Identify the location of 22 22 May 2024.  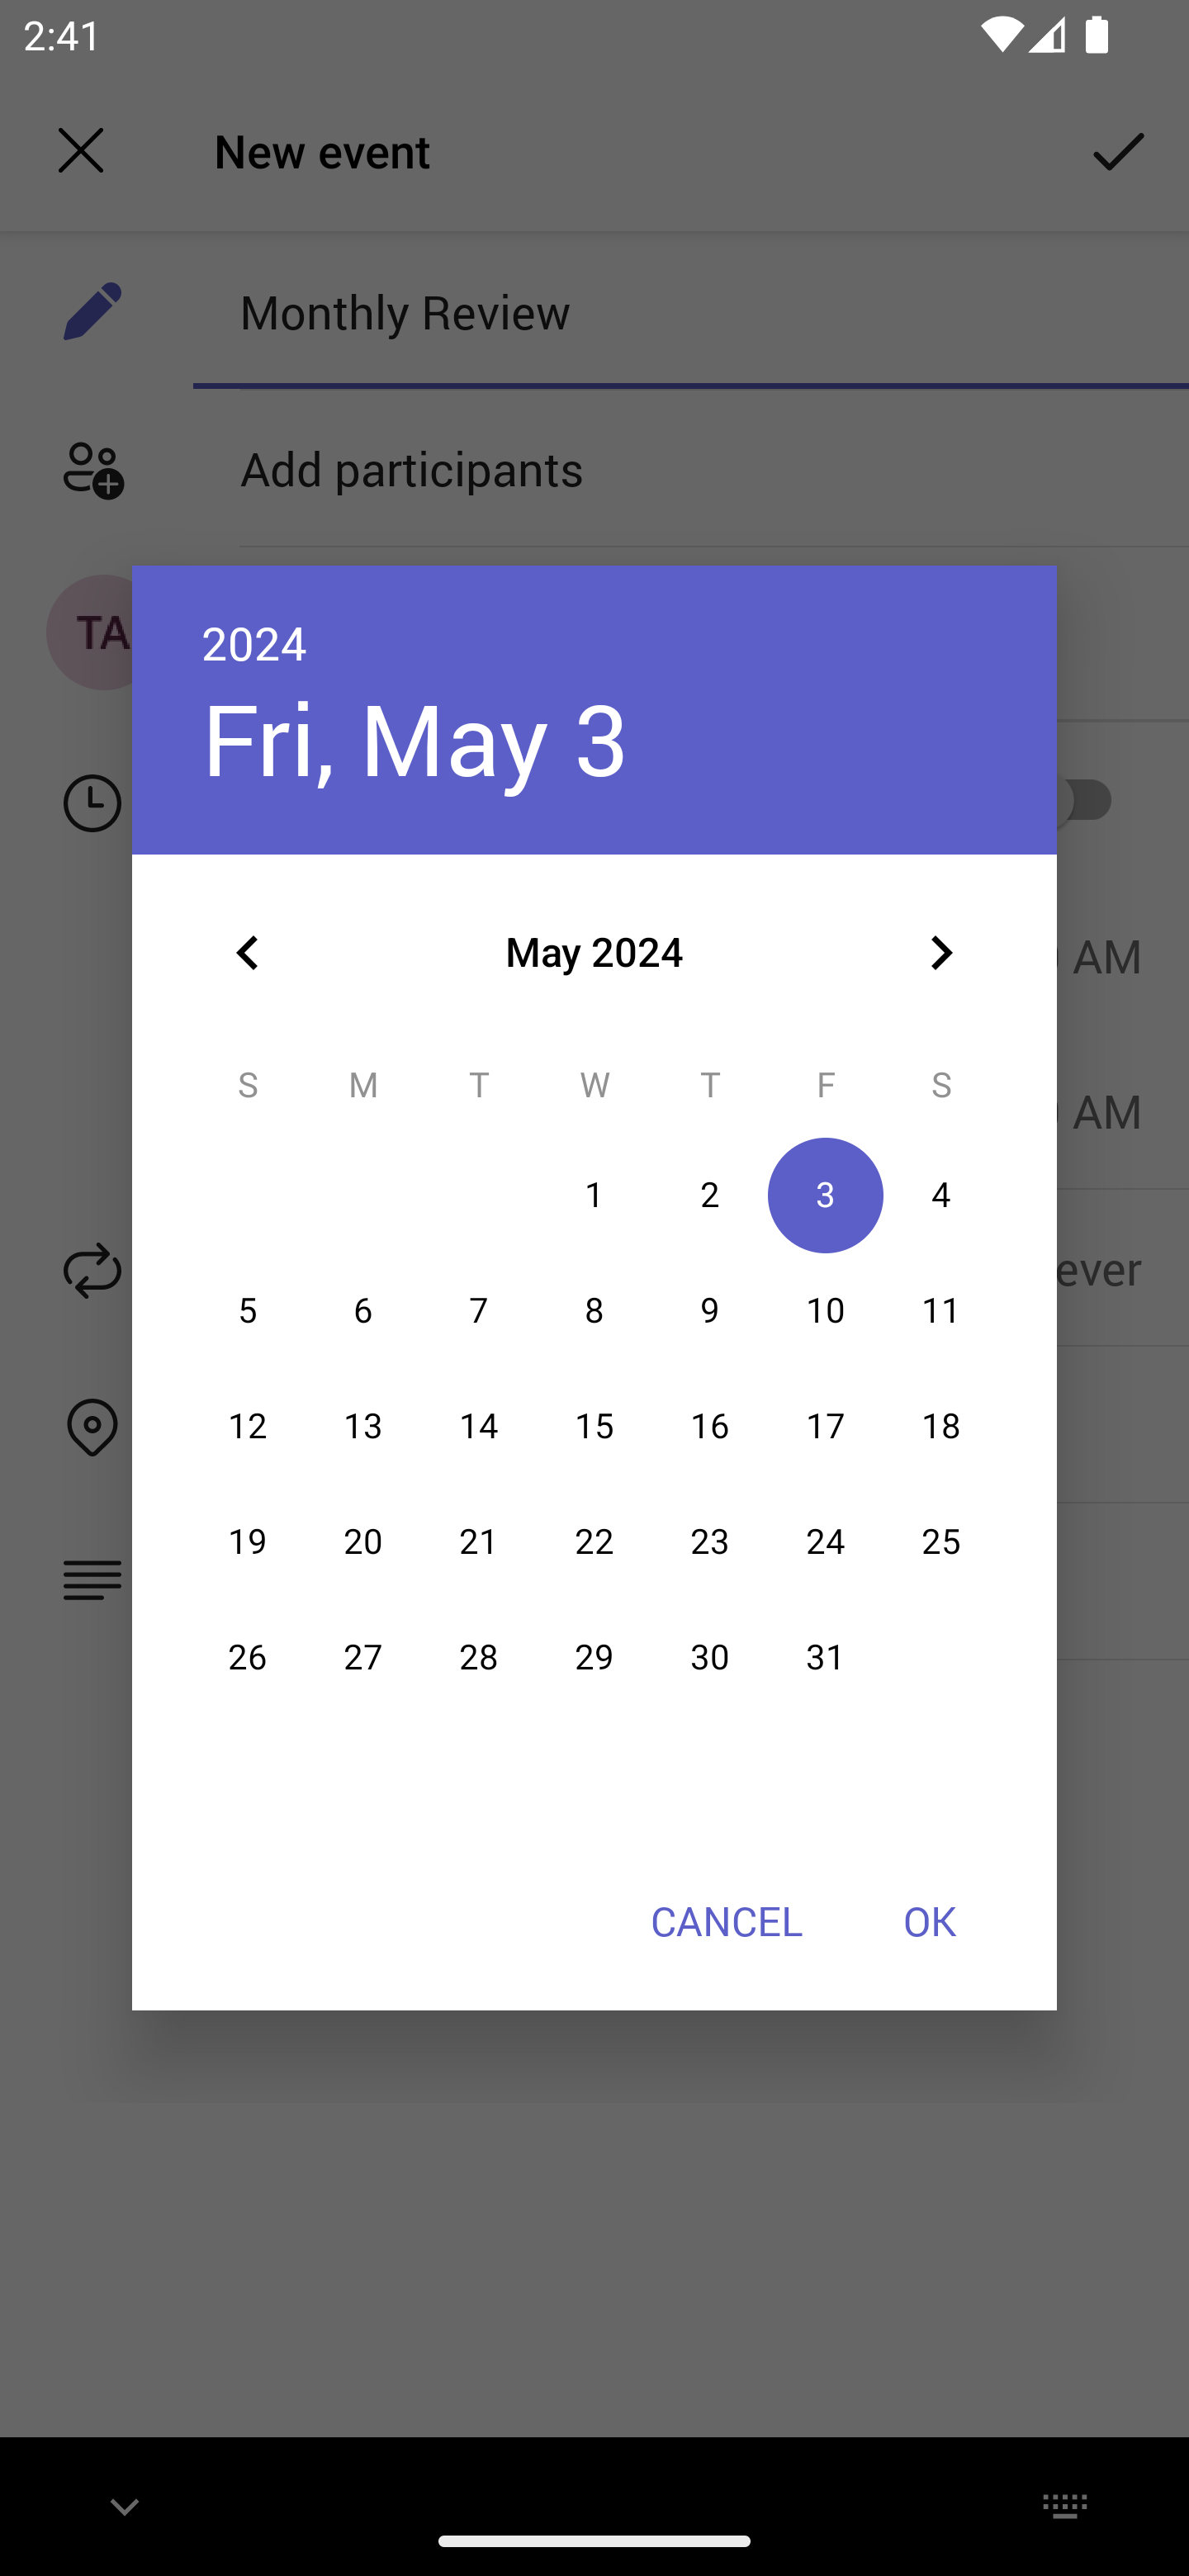
(594, 1541).